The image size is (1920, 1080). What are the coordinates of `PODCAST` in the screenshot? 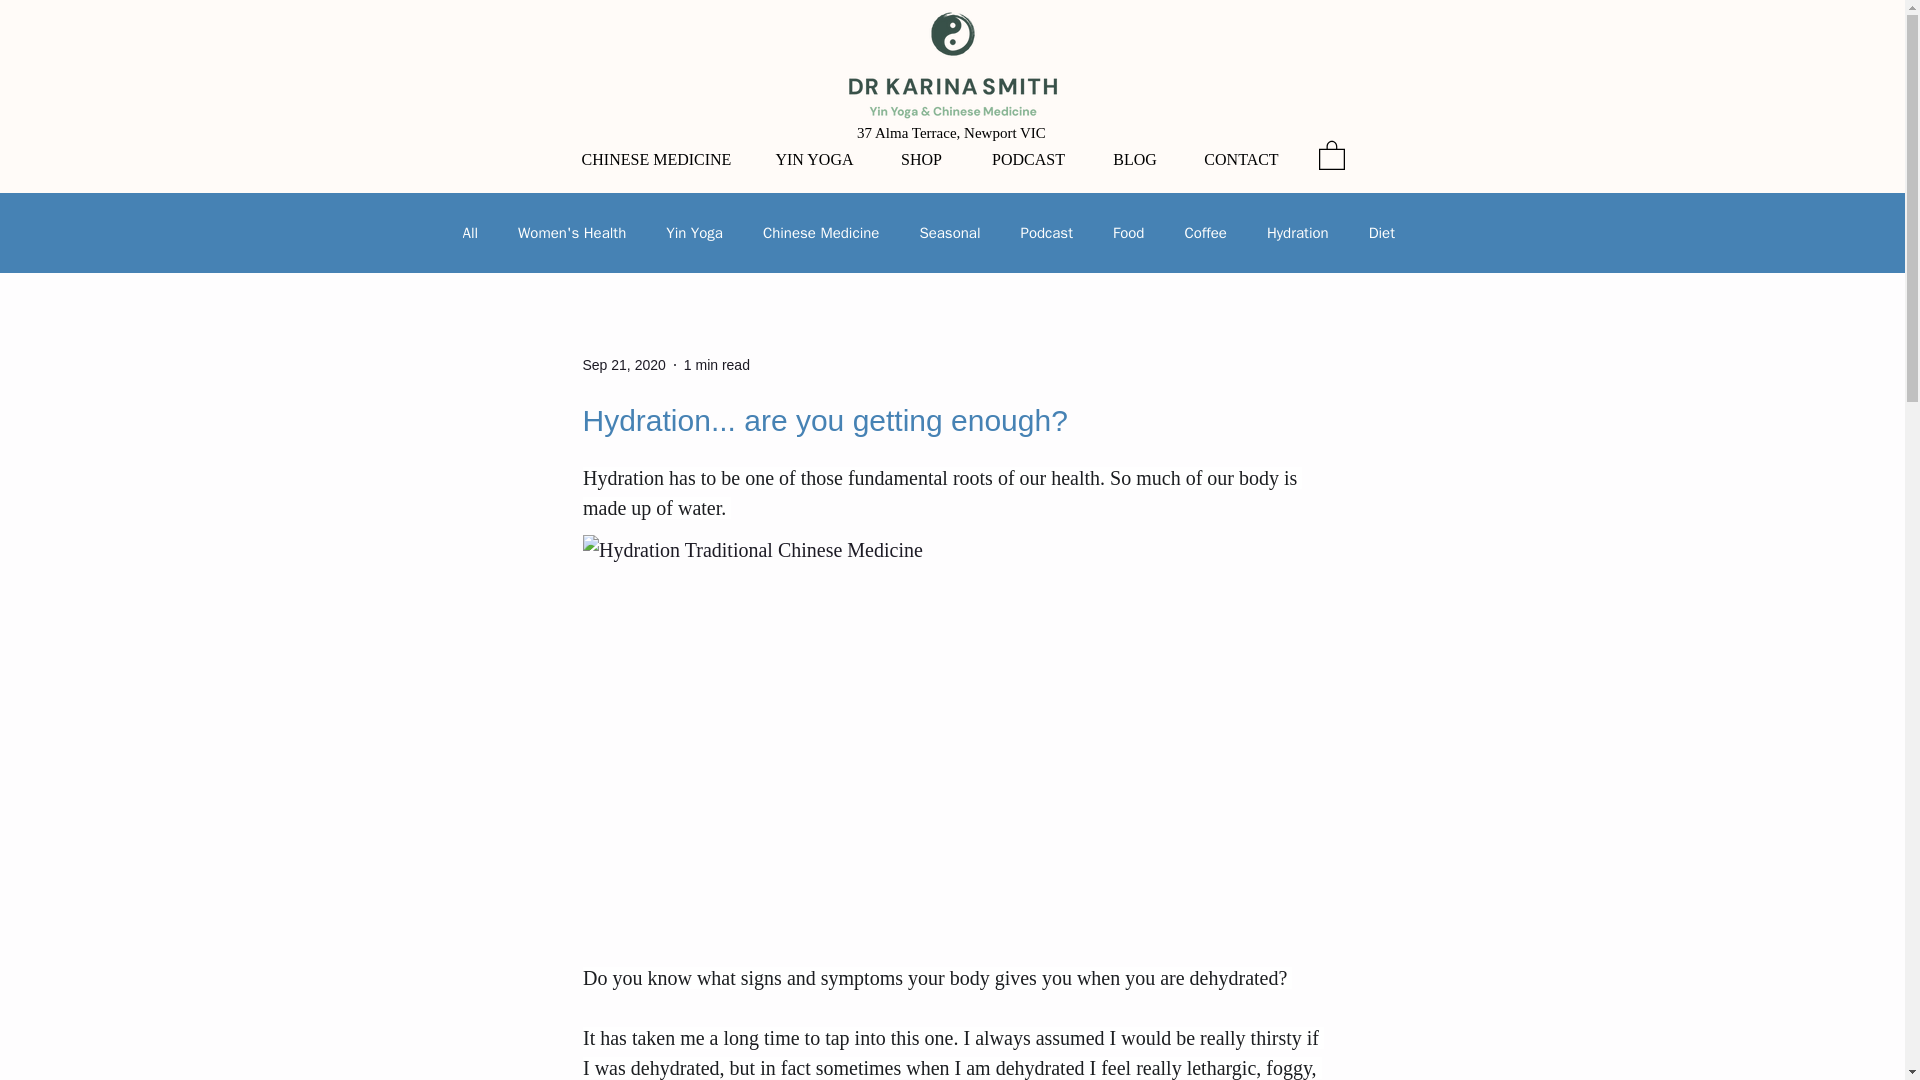 It's located at (1026, 160).